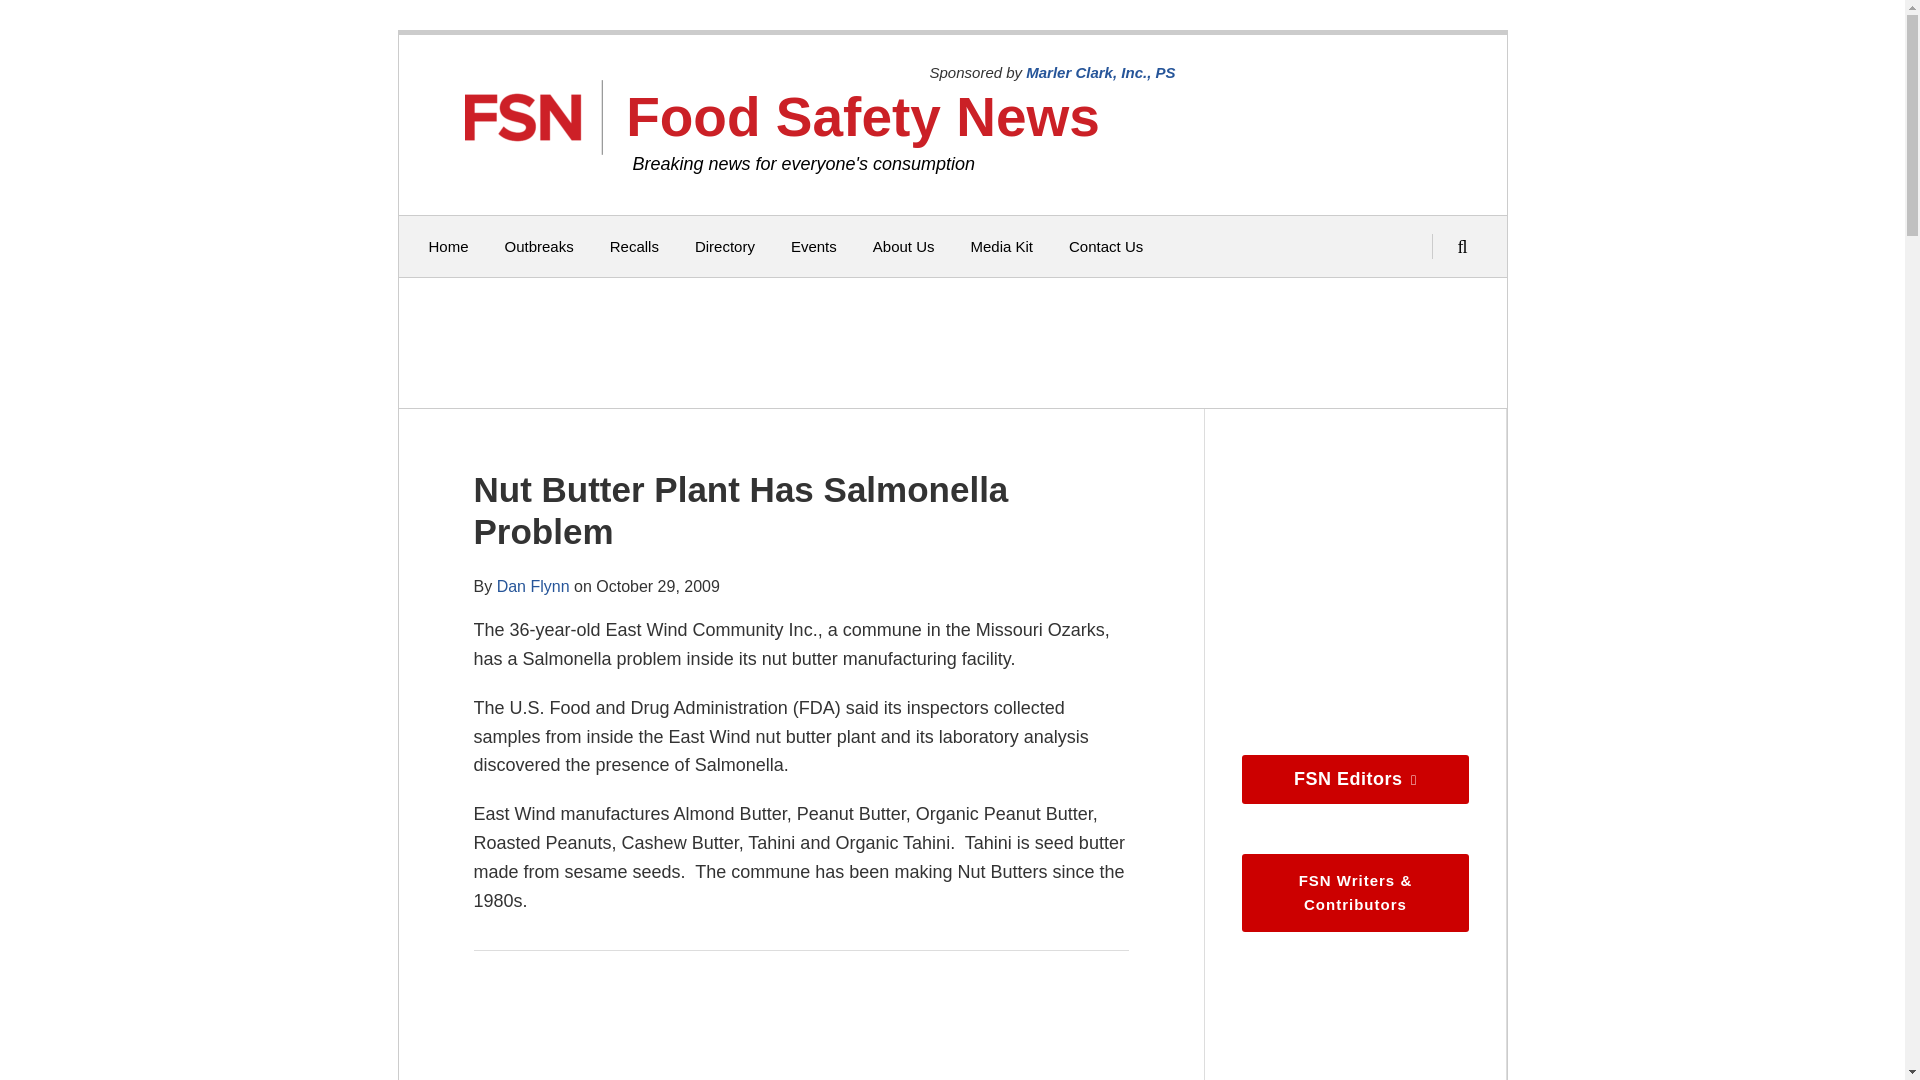 The width and height of the screenshot is (1920, 1080). Describe the element at coordinates (1106, 247) in the screenshot. I see `Contact Us` at that location.